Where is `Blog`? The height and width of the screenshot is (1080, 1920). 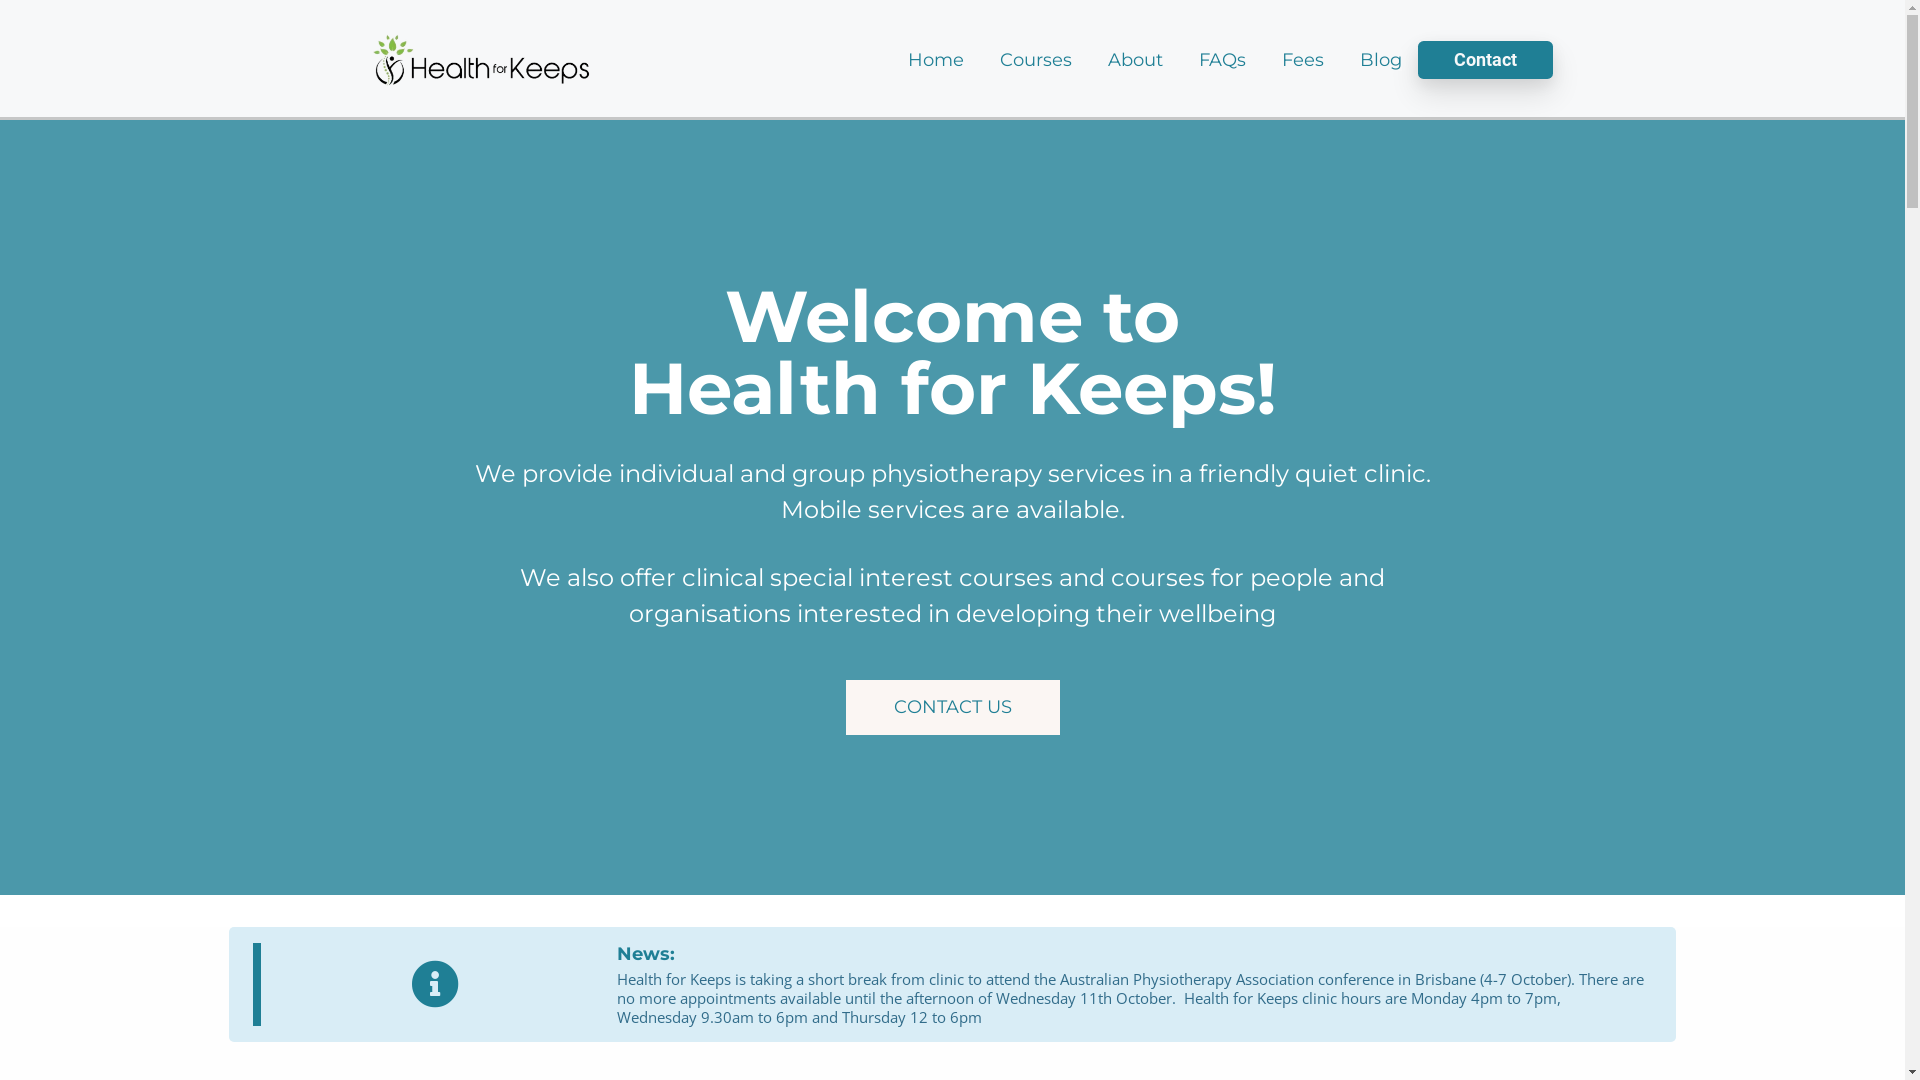 Blog is located at coordinates (1381, 60).